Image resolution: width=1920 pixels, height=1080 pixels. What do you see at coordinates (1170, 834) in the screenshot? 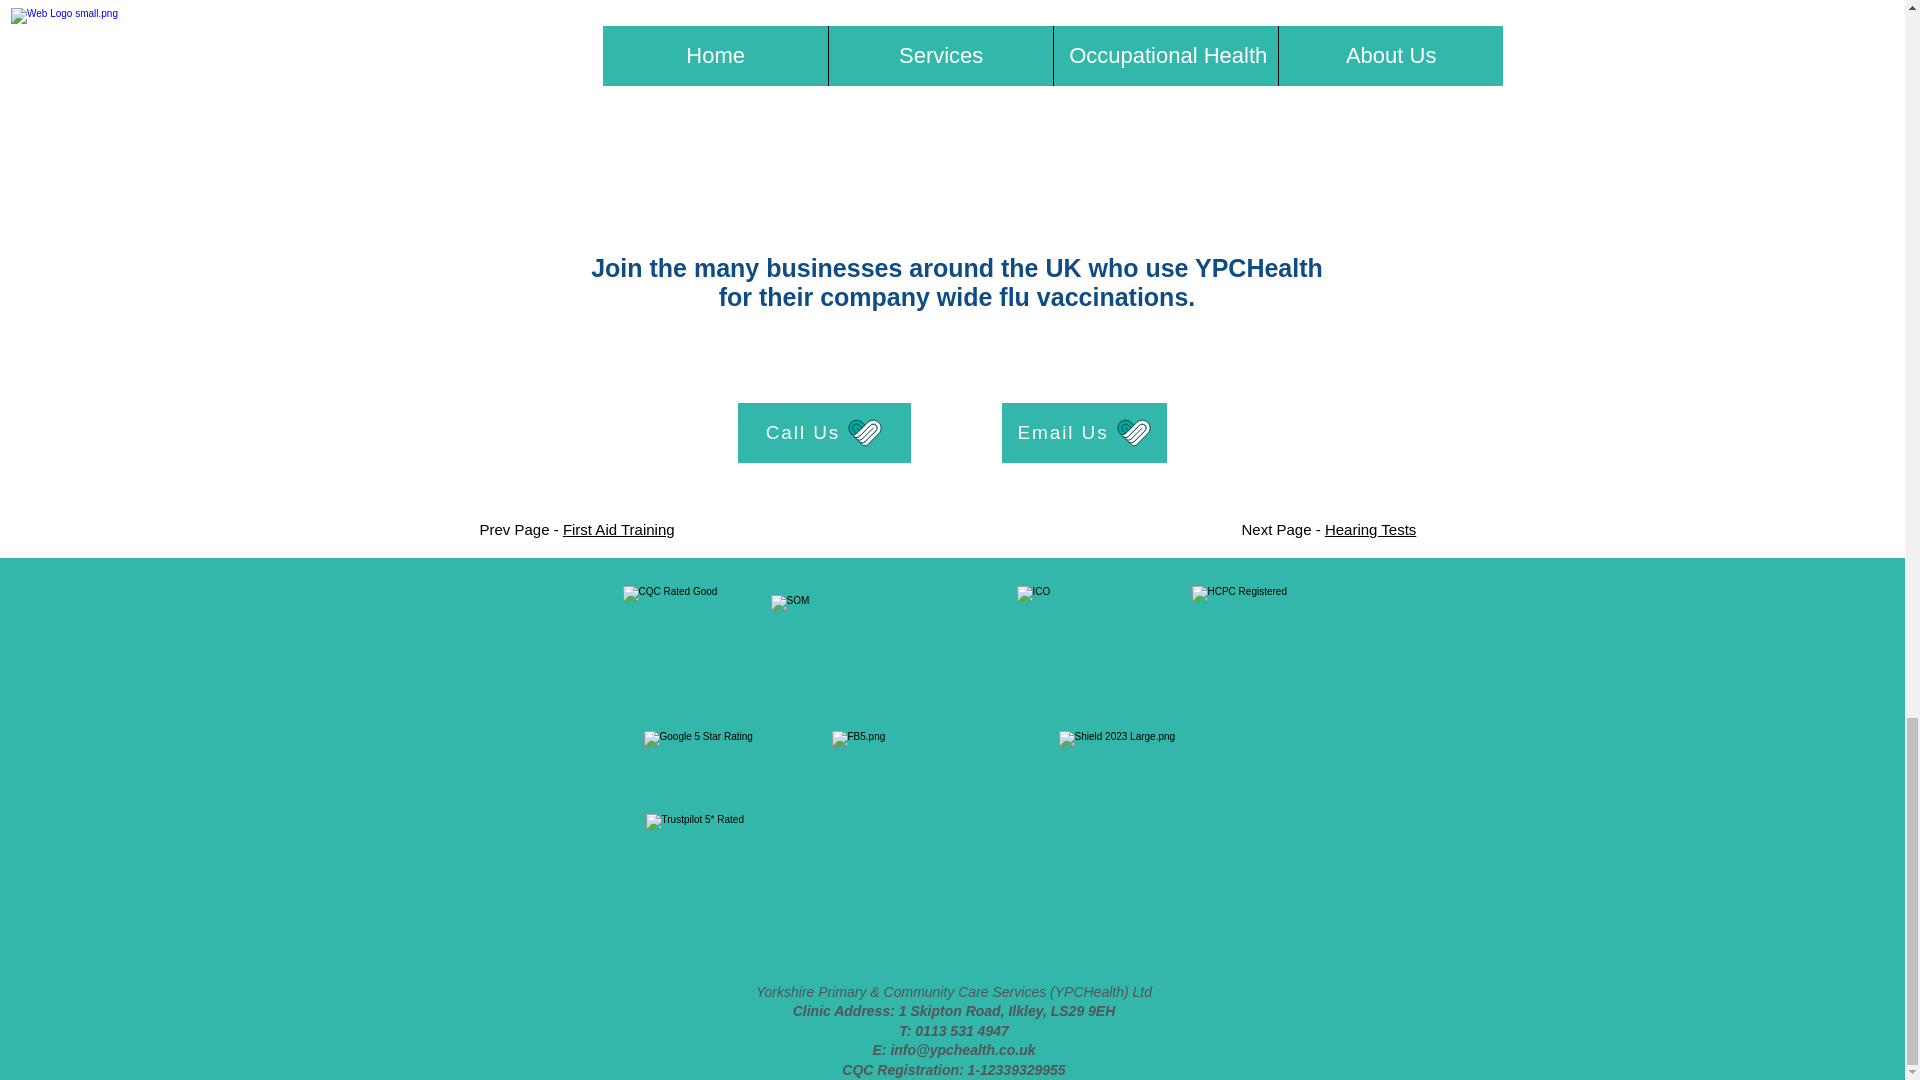
I see `What Clinic Award 2023` at bounding box center [1170, 834].